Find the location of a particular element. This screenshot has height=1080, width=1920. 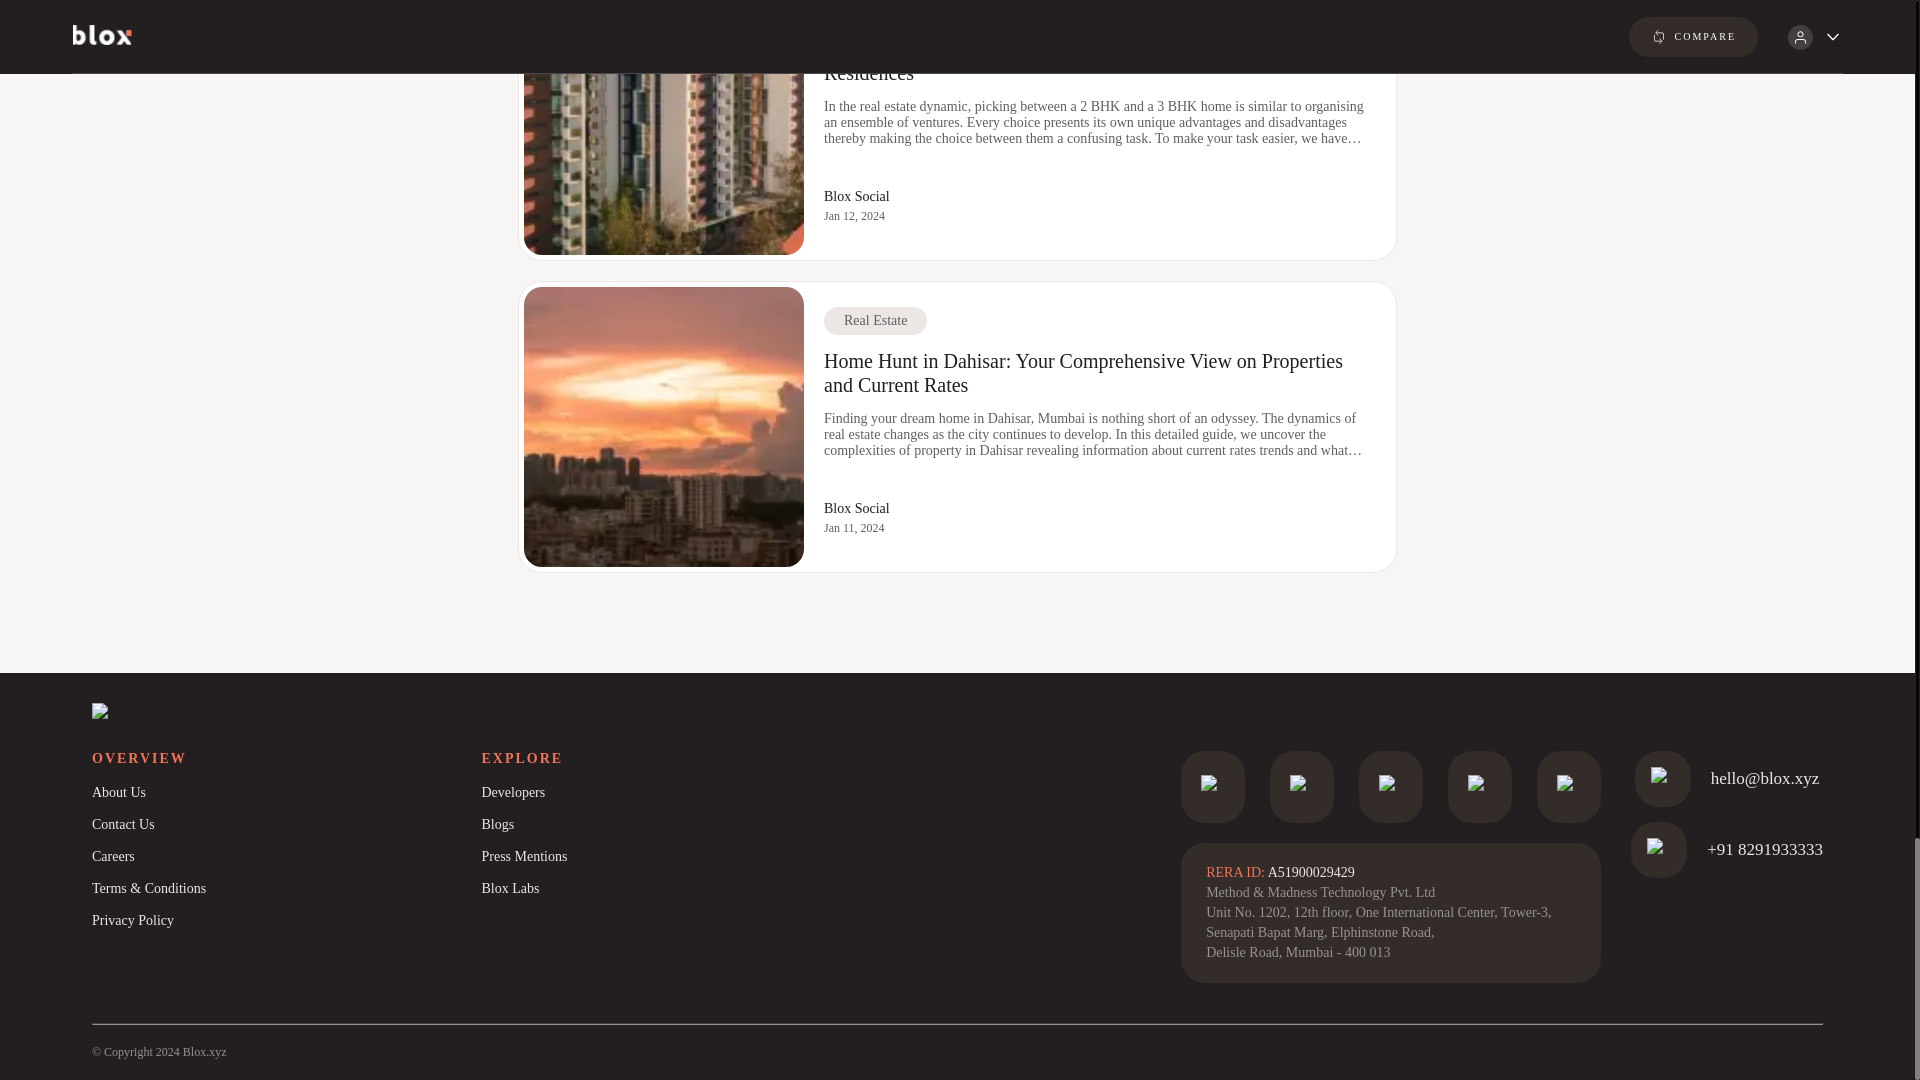

Careers is located at coordinates (286, 856).